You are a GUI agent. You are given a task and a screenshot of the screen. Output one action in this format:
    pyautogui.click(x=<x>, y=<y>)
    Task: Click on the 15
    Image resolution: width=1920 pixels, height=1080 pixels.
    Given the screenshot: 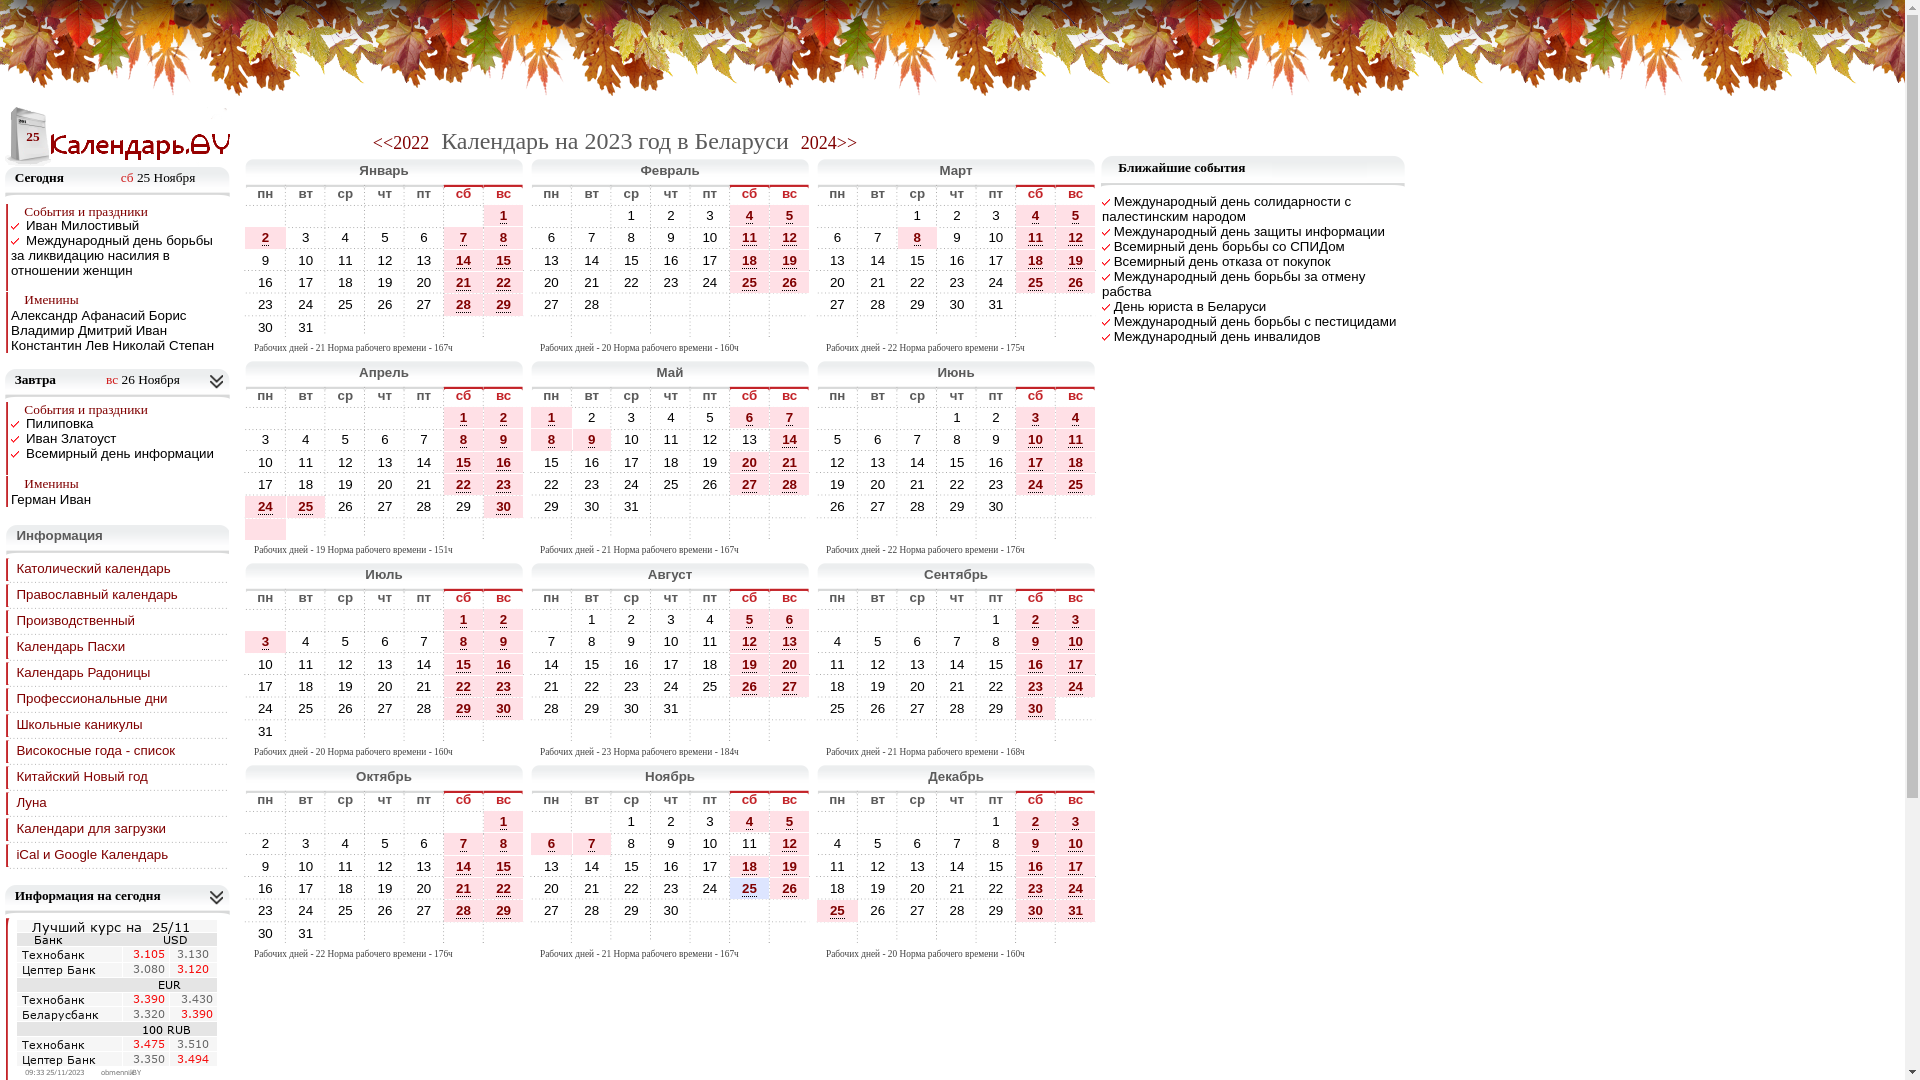 What is the action you would take?
    pyautogui.click(x=632, y=866)
    